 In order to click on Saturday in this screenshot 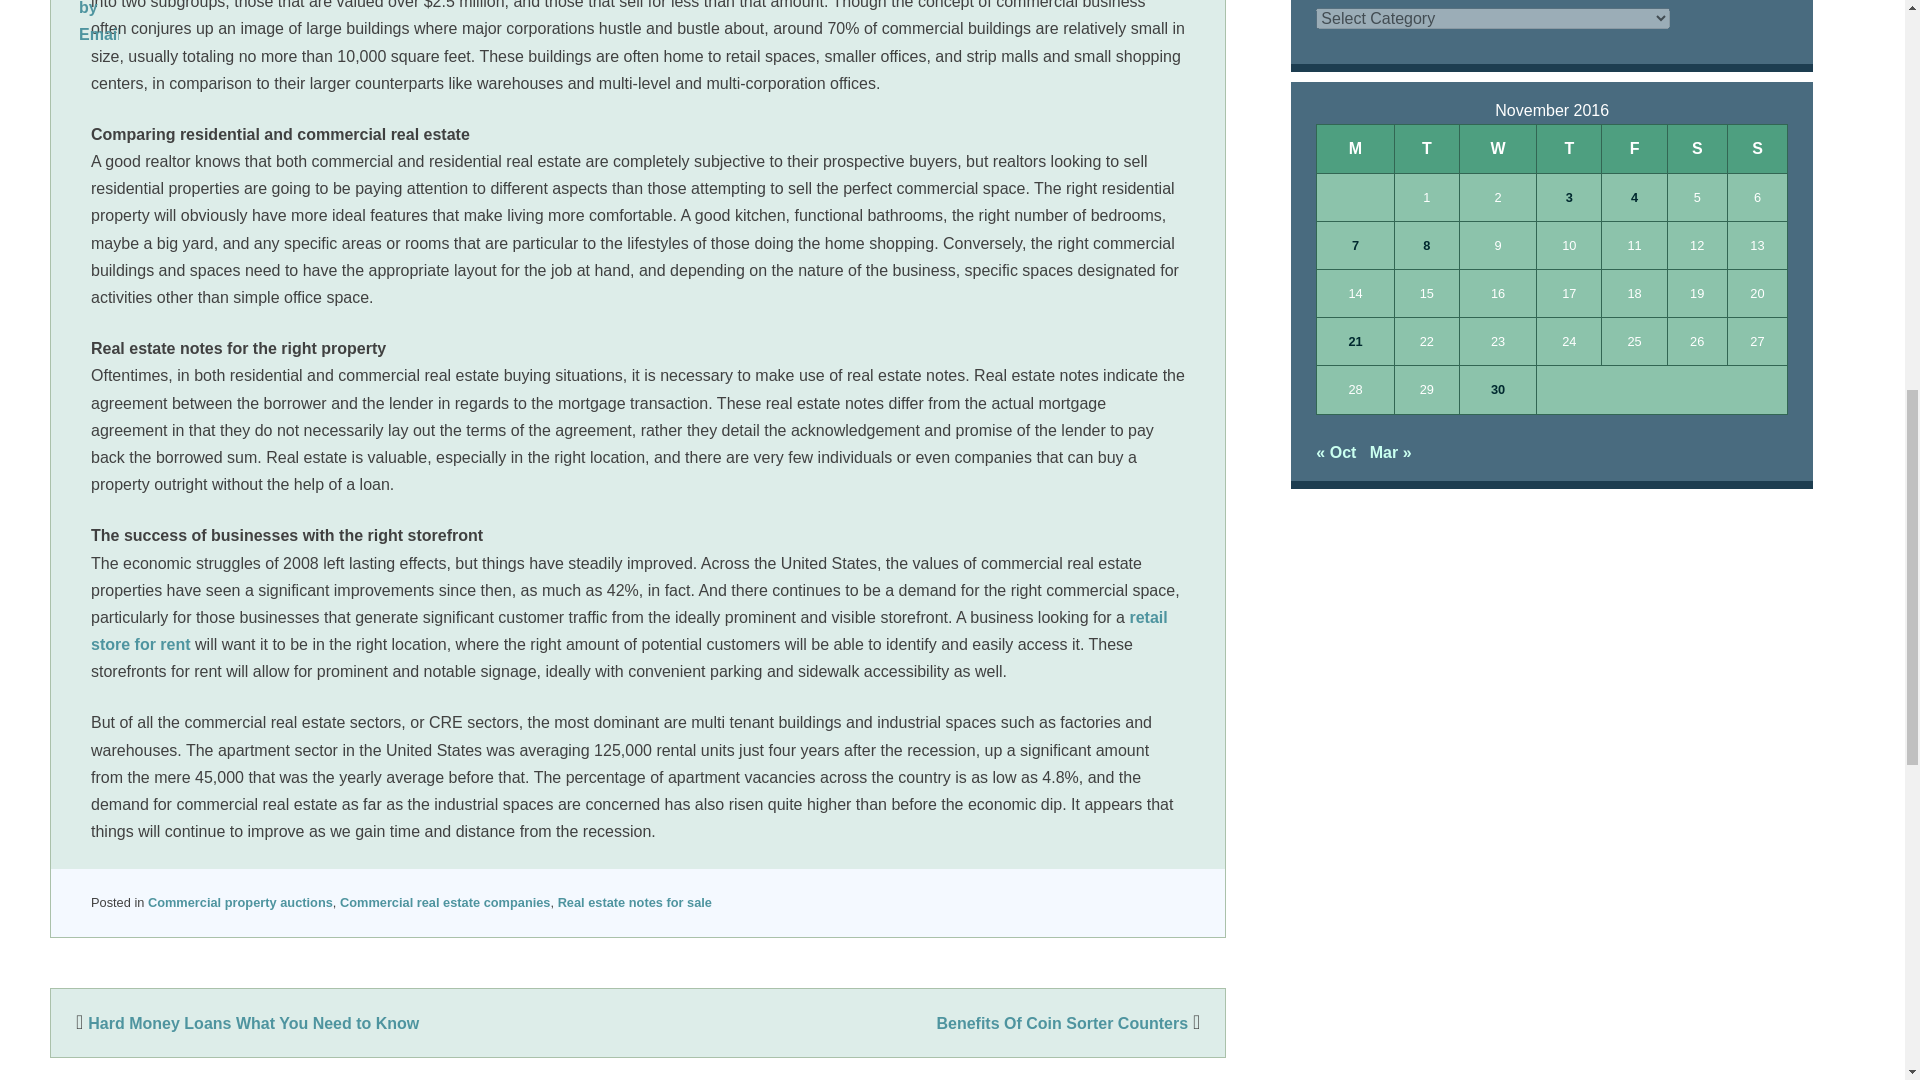, I will do `click(1696, 148)`.